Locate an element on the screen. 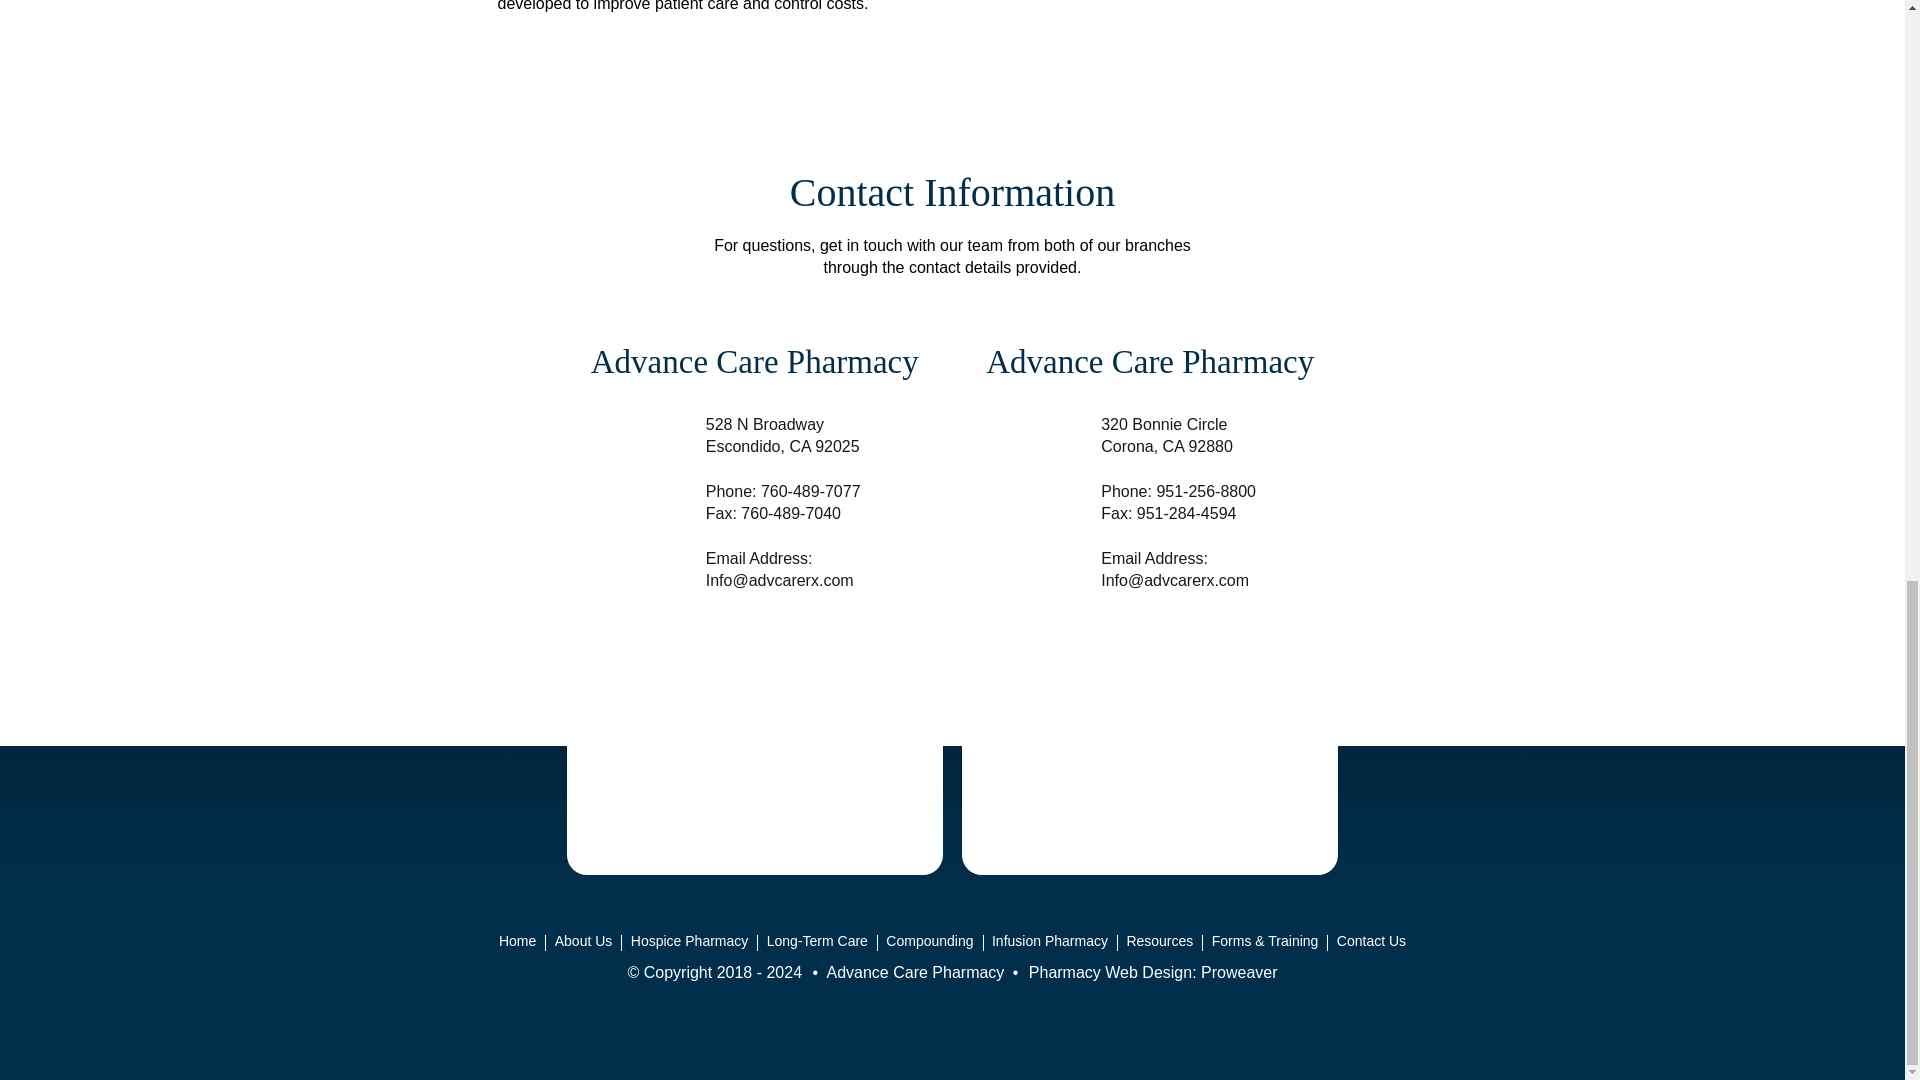 The height and width of the screenshot is (1080, 1920). Home is located at coordinates (517, 940).